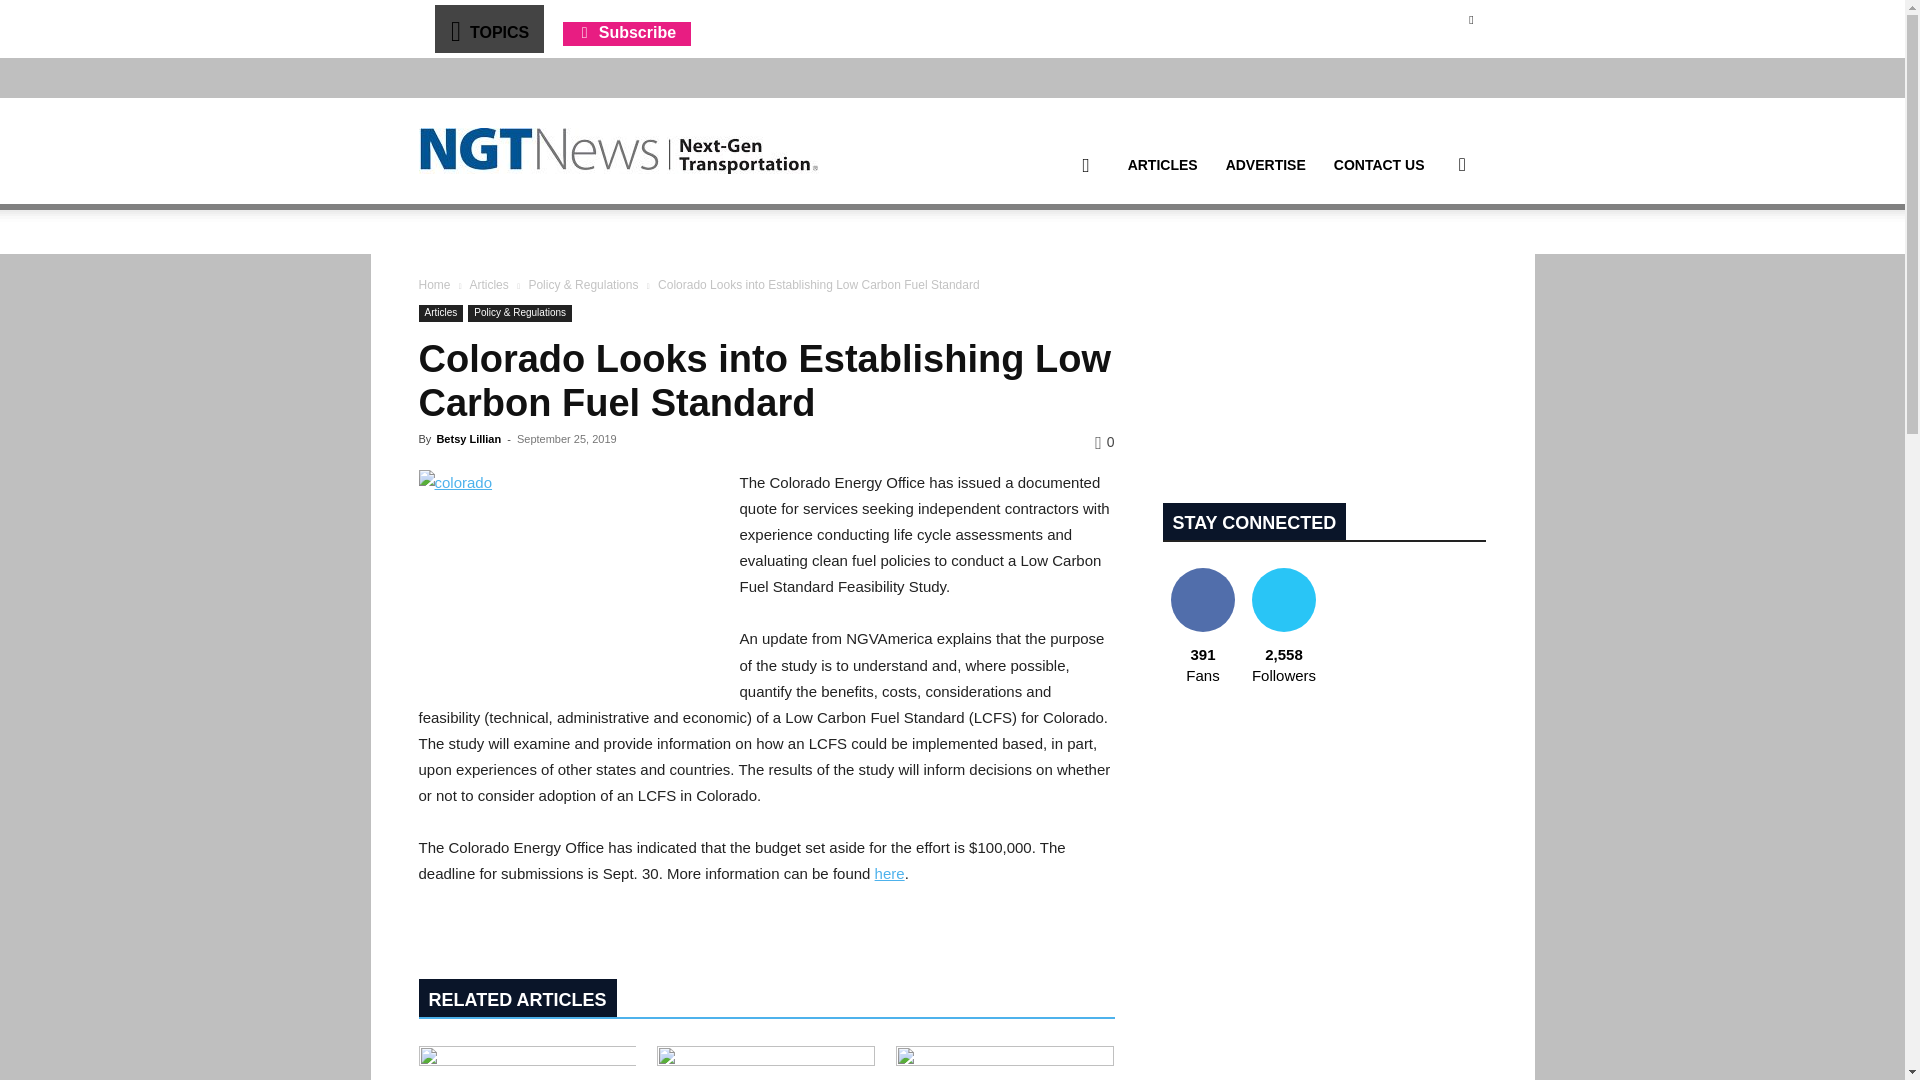  What do you see at coordinates (1430, 260) in the screenshot?
I see `Search` at bounding box center [1430, 260].